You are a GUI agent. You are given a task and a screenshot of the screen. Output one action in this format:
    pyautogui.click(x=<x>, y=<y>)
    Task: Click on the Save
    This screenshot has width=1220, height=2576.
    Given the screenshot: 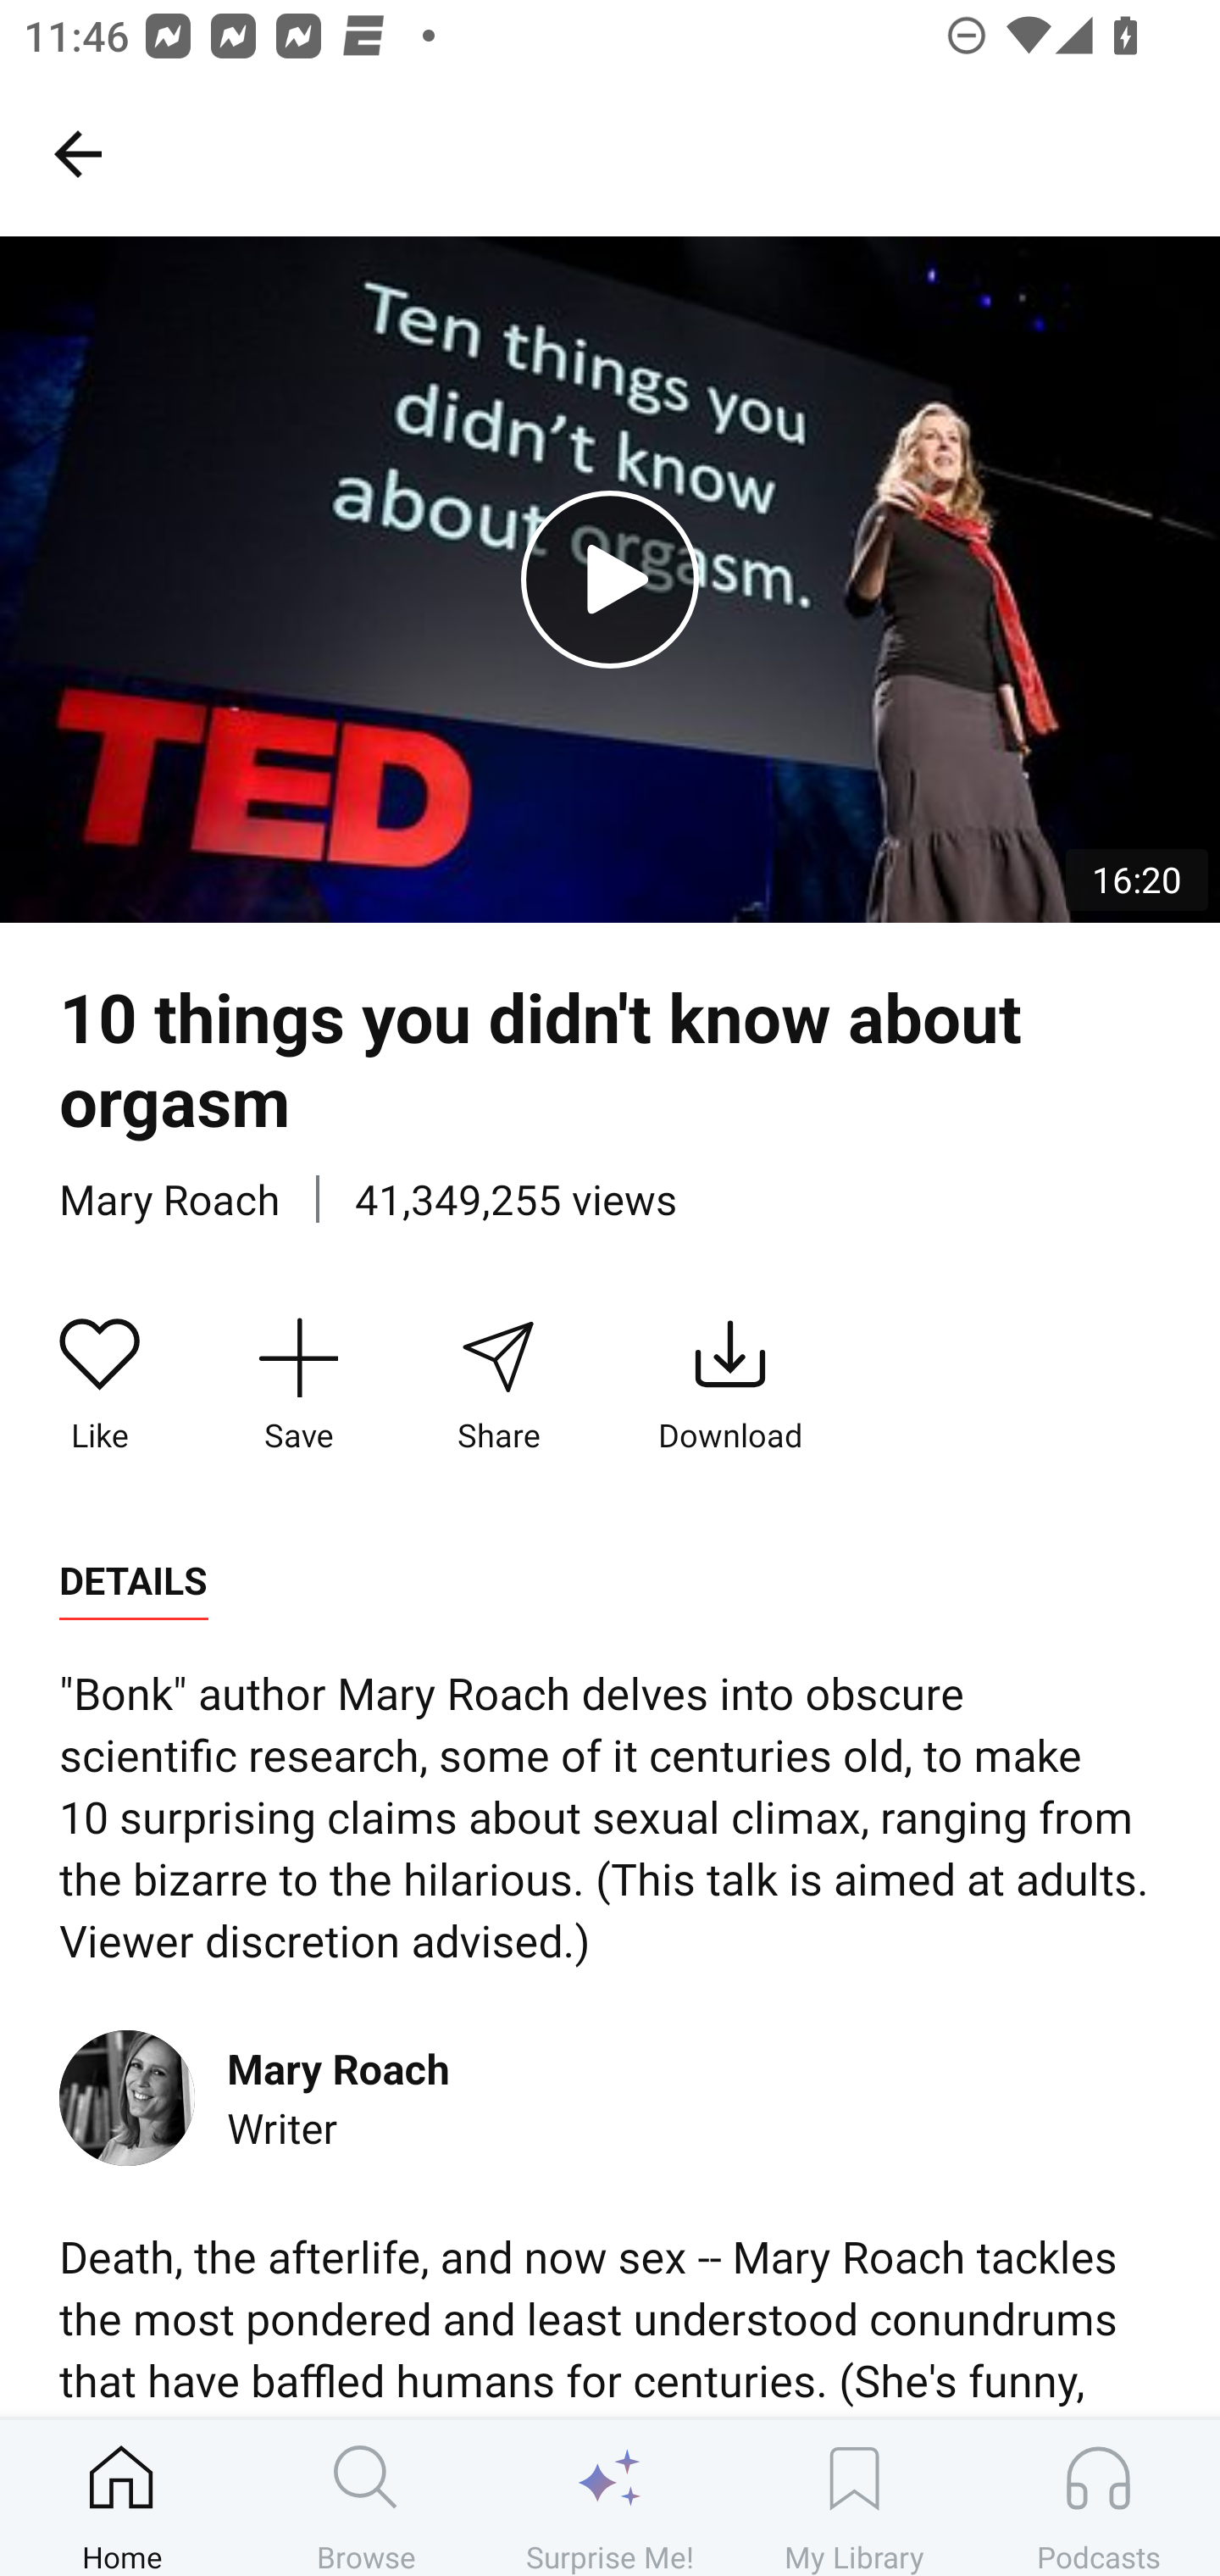 What is the action you would take?
    pyautogui.click(x=298, y=1385)
    